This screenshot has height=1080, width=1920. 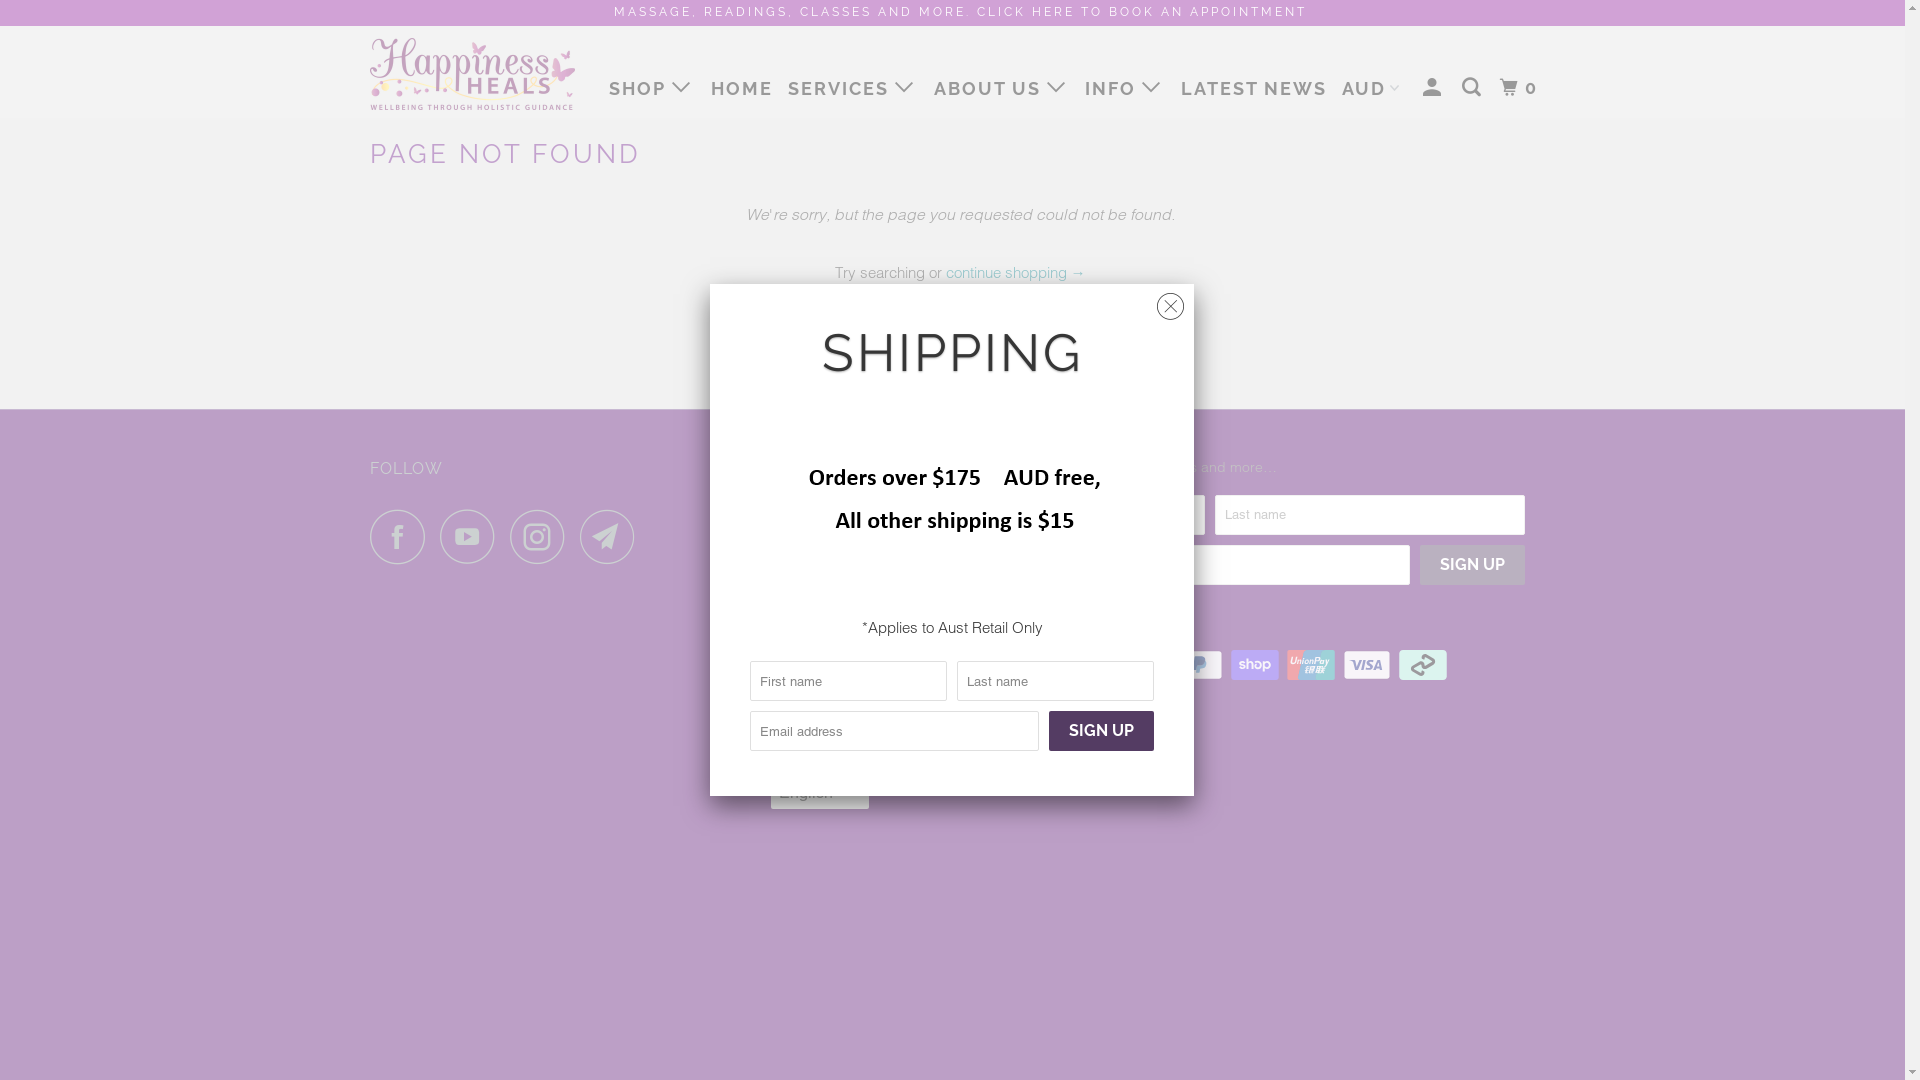 What do you see at coordinates (1000, 602) in the screenshot?
I see `Happiness Heals` at bounding box center [1000, 602].